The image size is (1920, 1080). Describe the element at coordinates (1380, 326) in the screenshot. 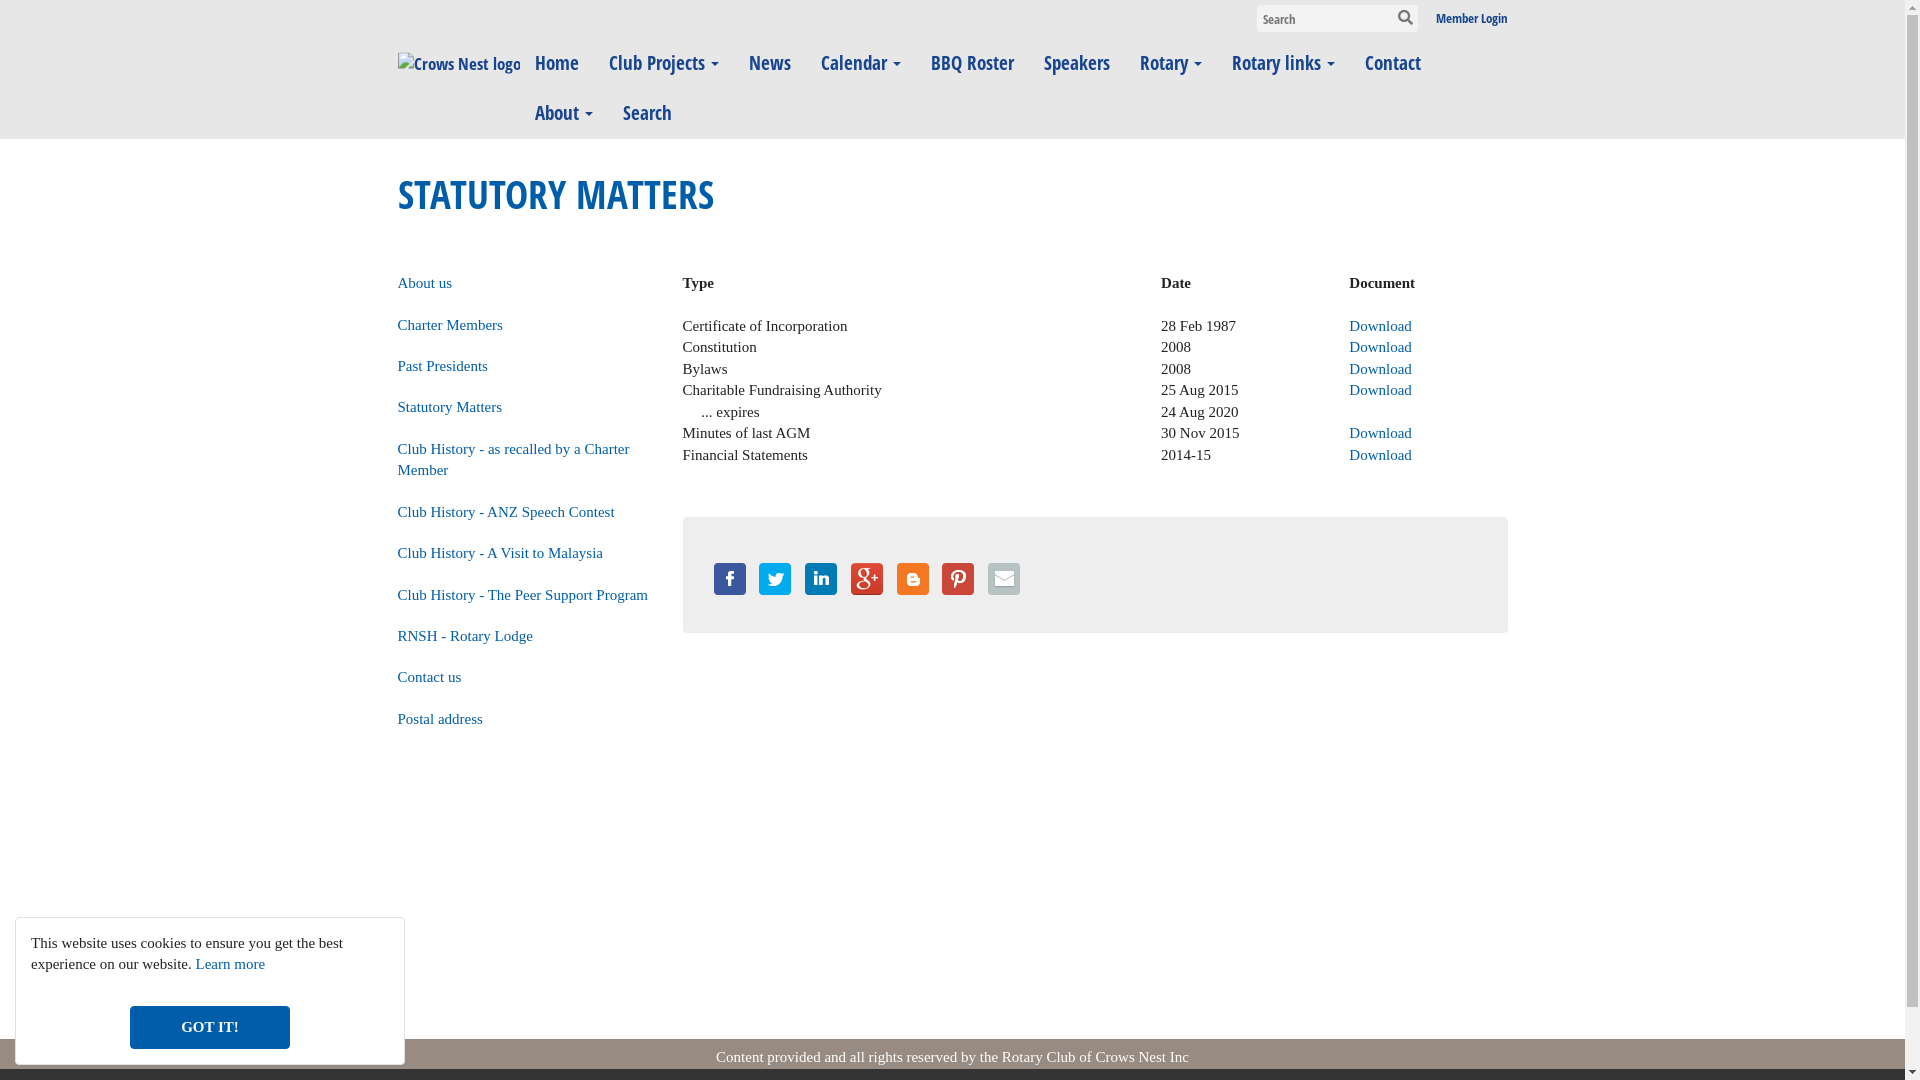

I see `Download` at that location.